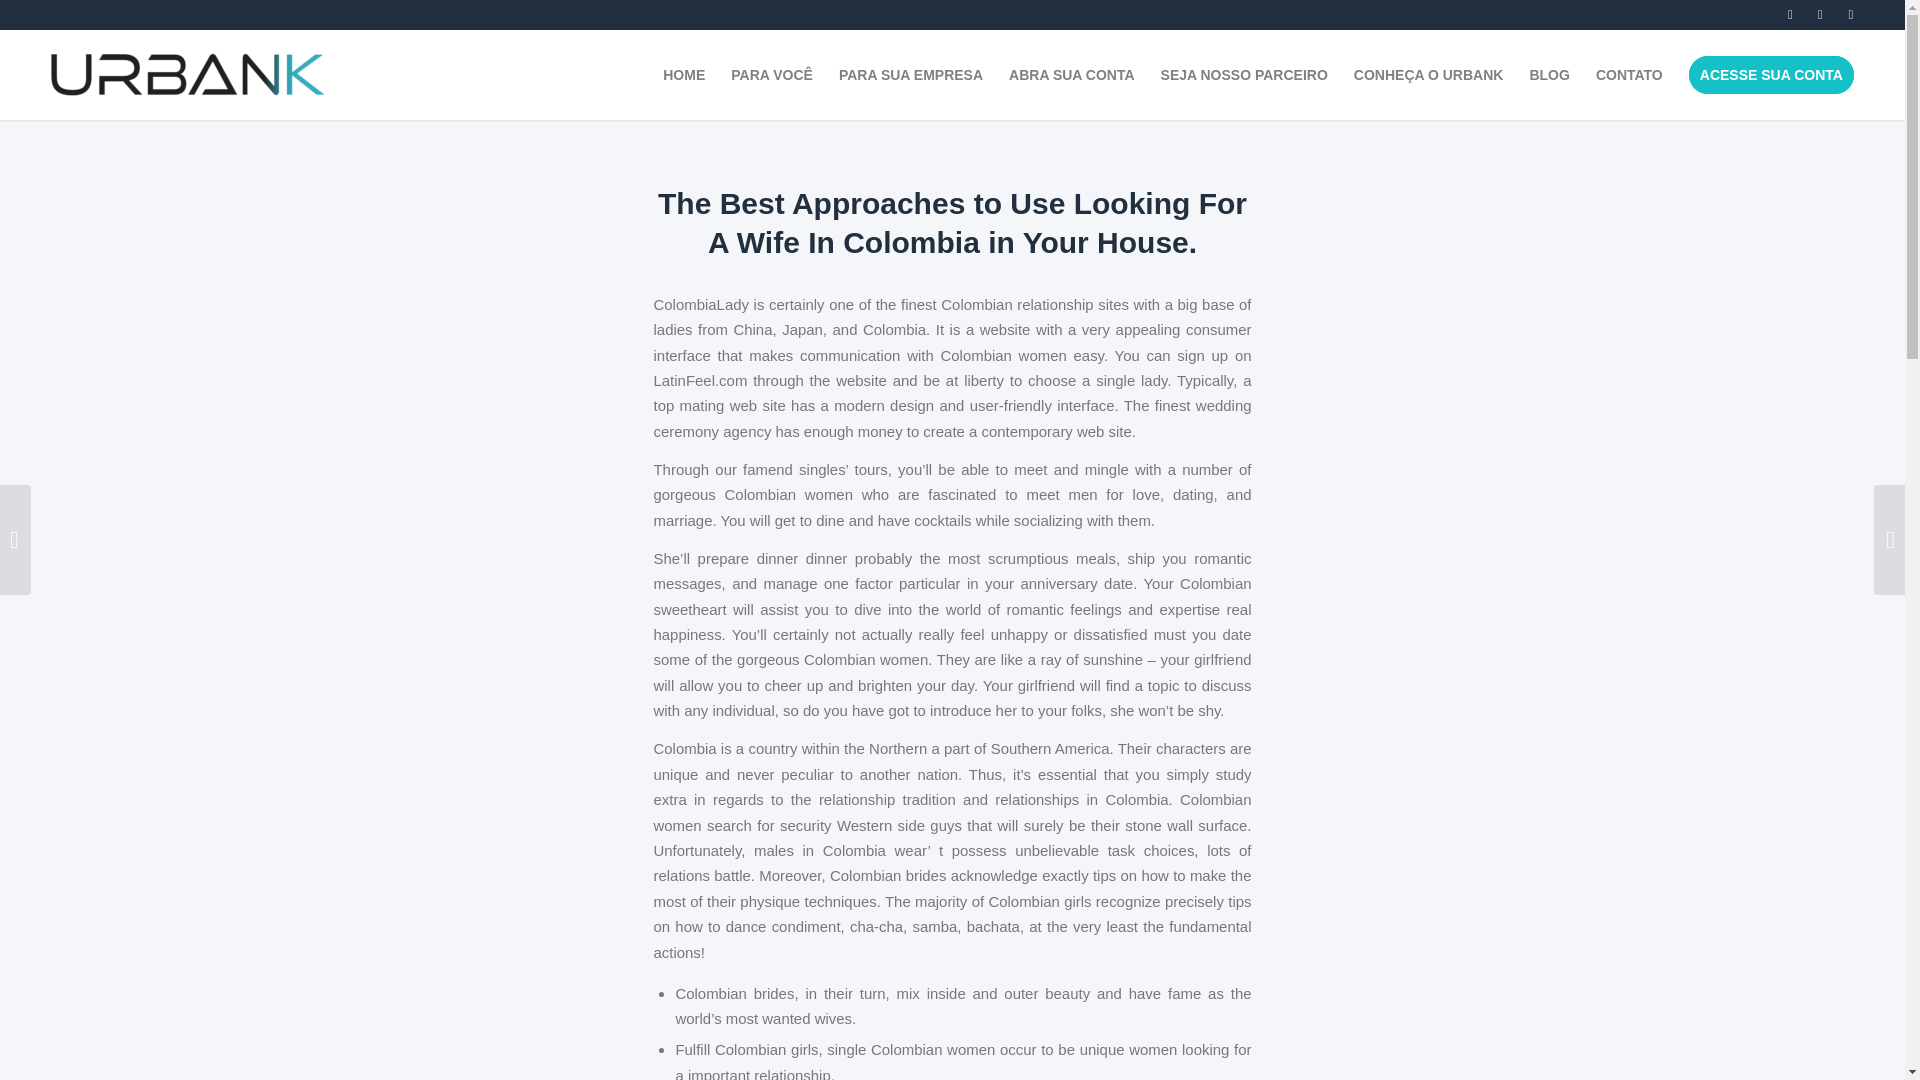  I want to click on PARA SUA EMPRESA, so click(910, 74).